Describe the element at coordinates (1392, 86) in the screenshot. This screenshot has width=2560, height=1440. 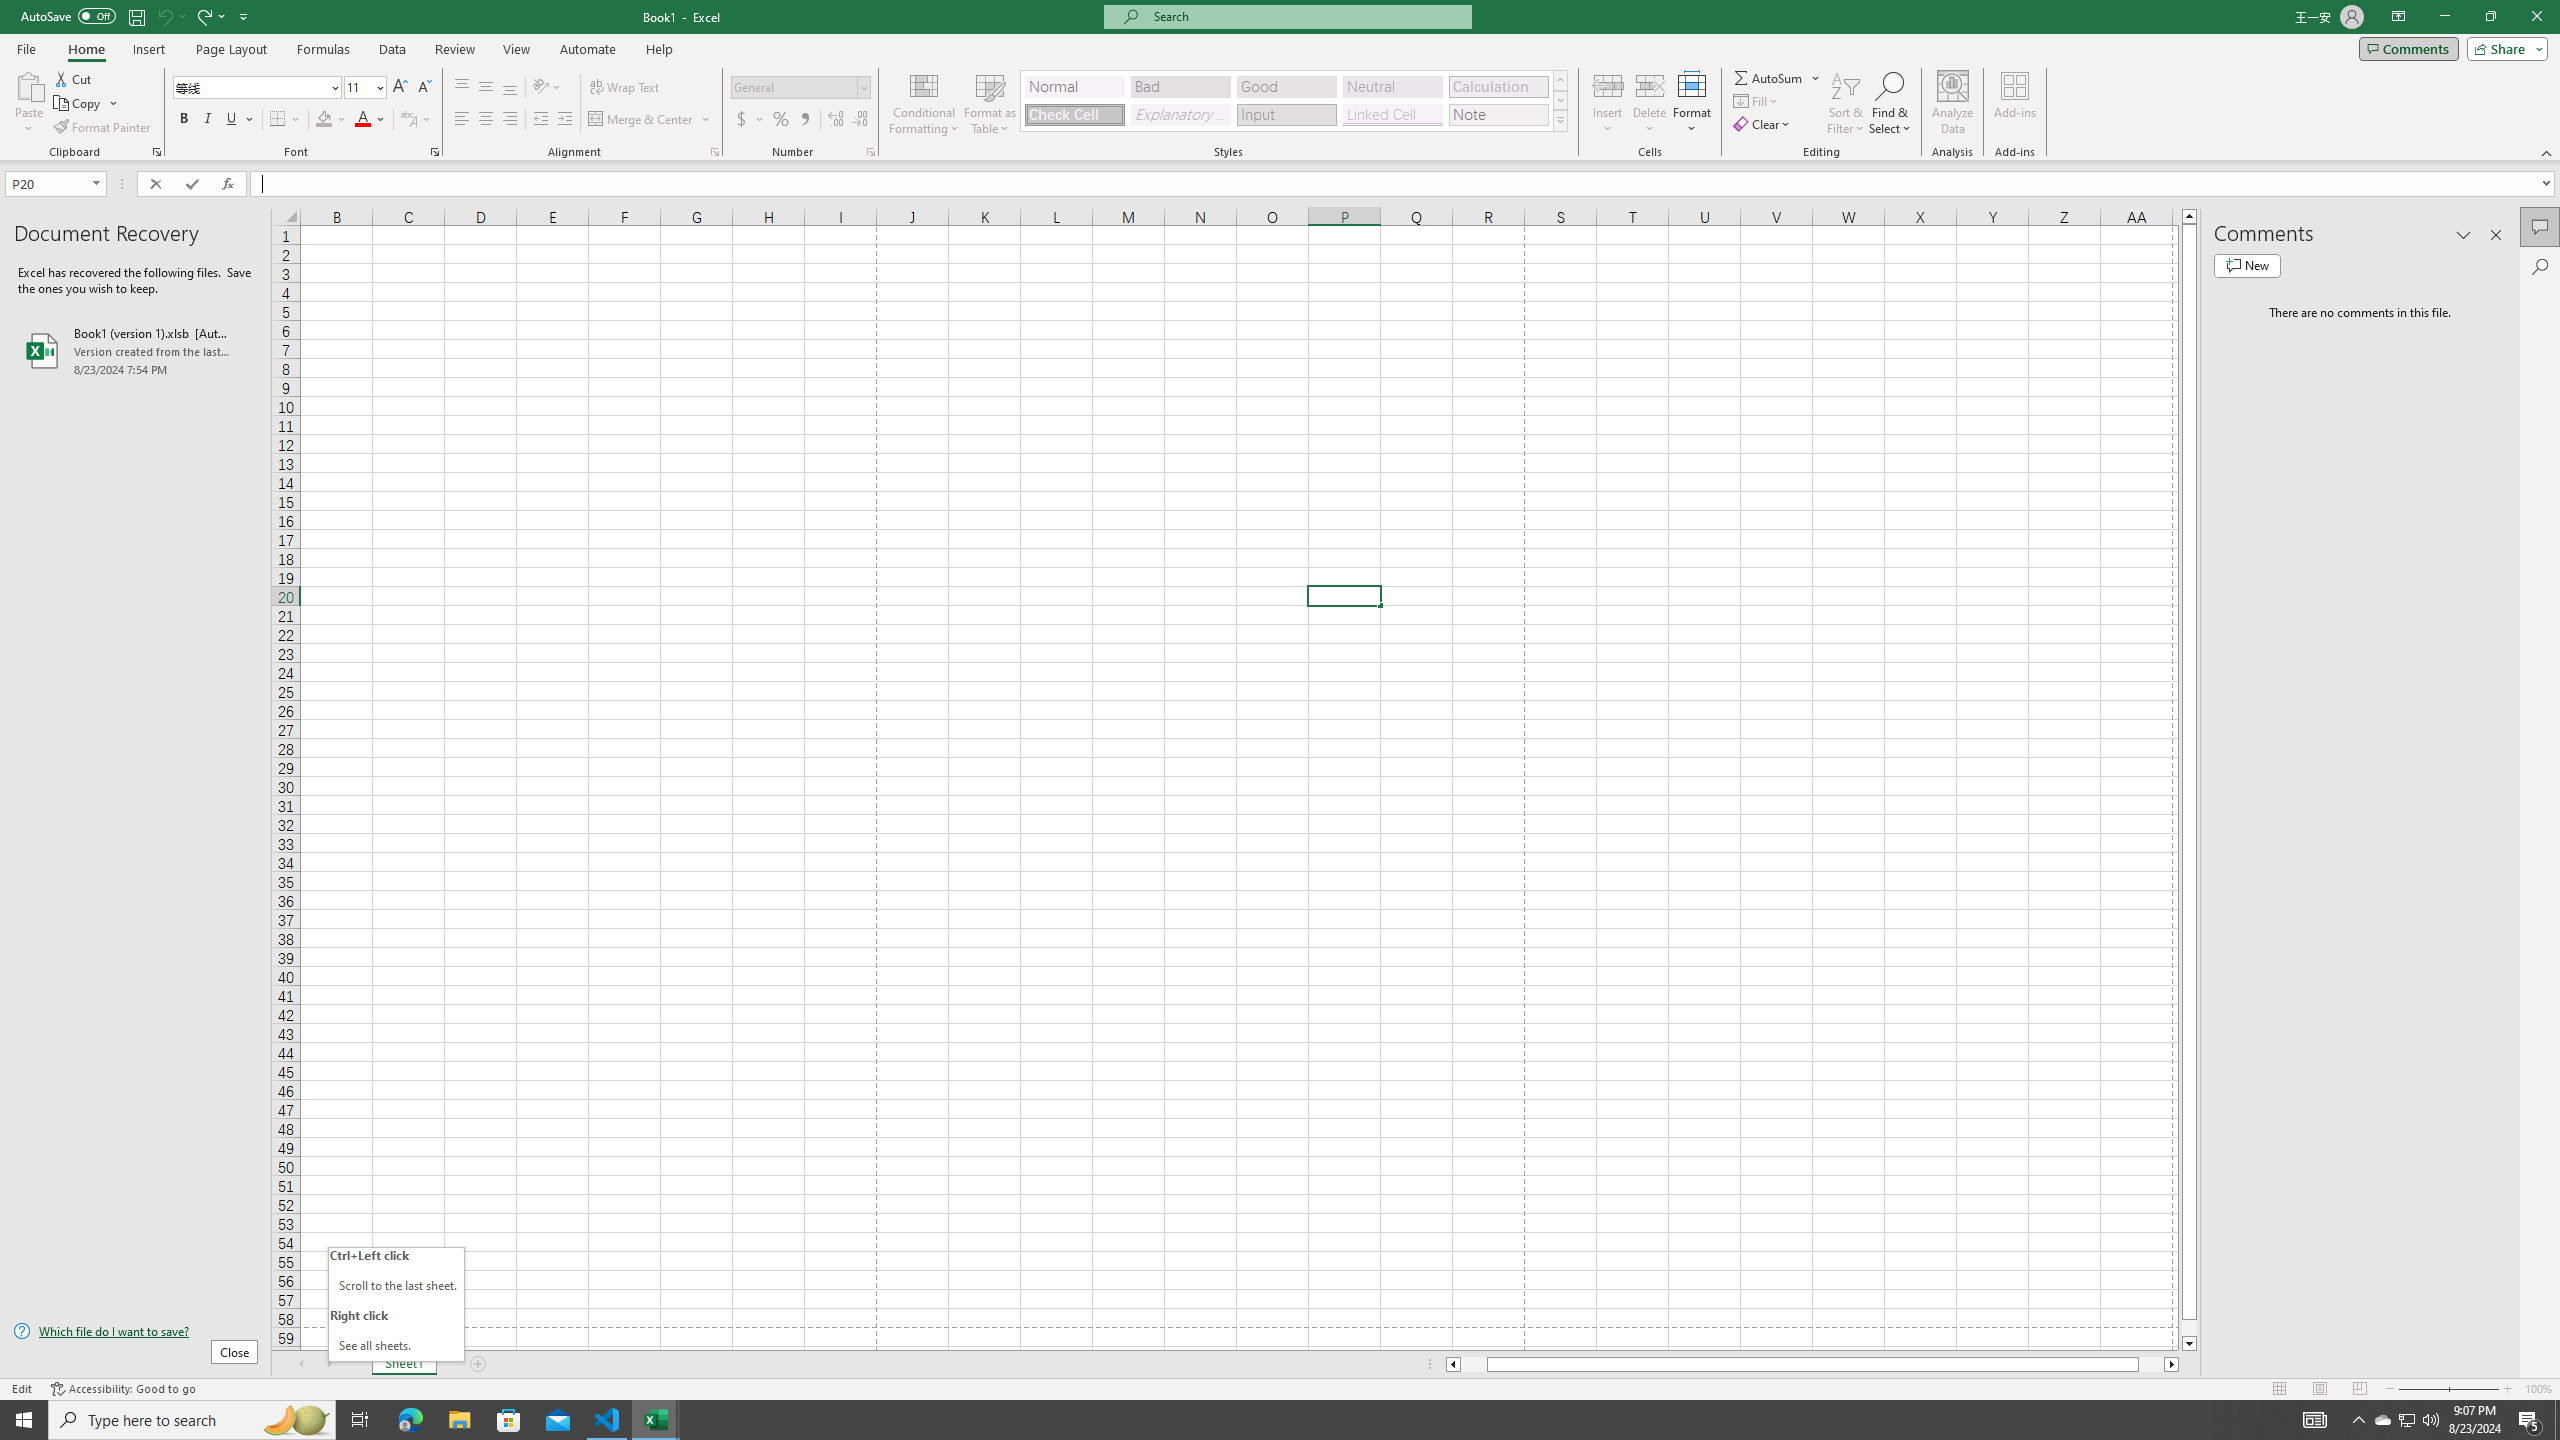
I see `Neutral` at that location.